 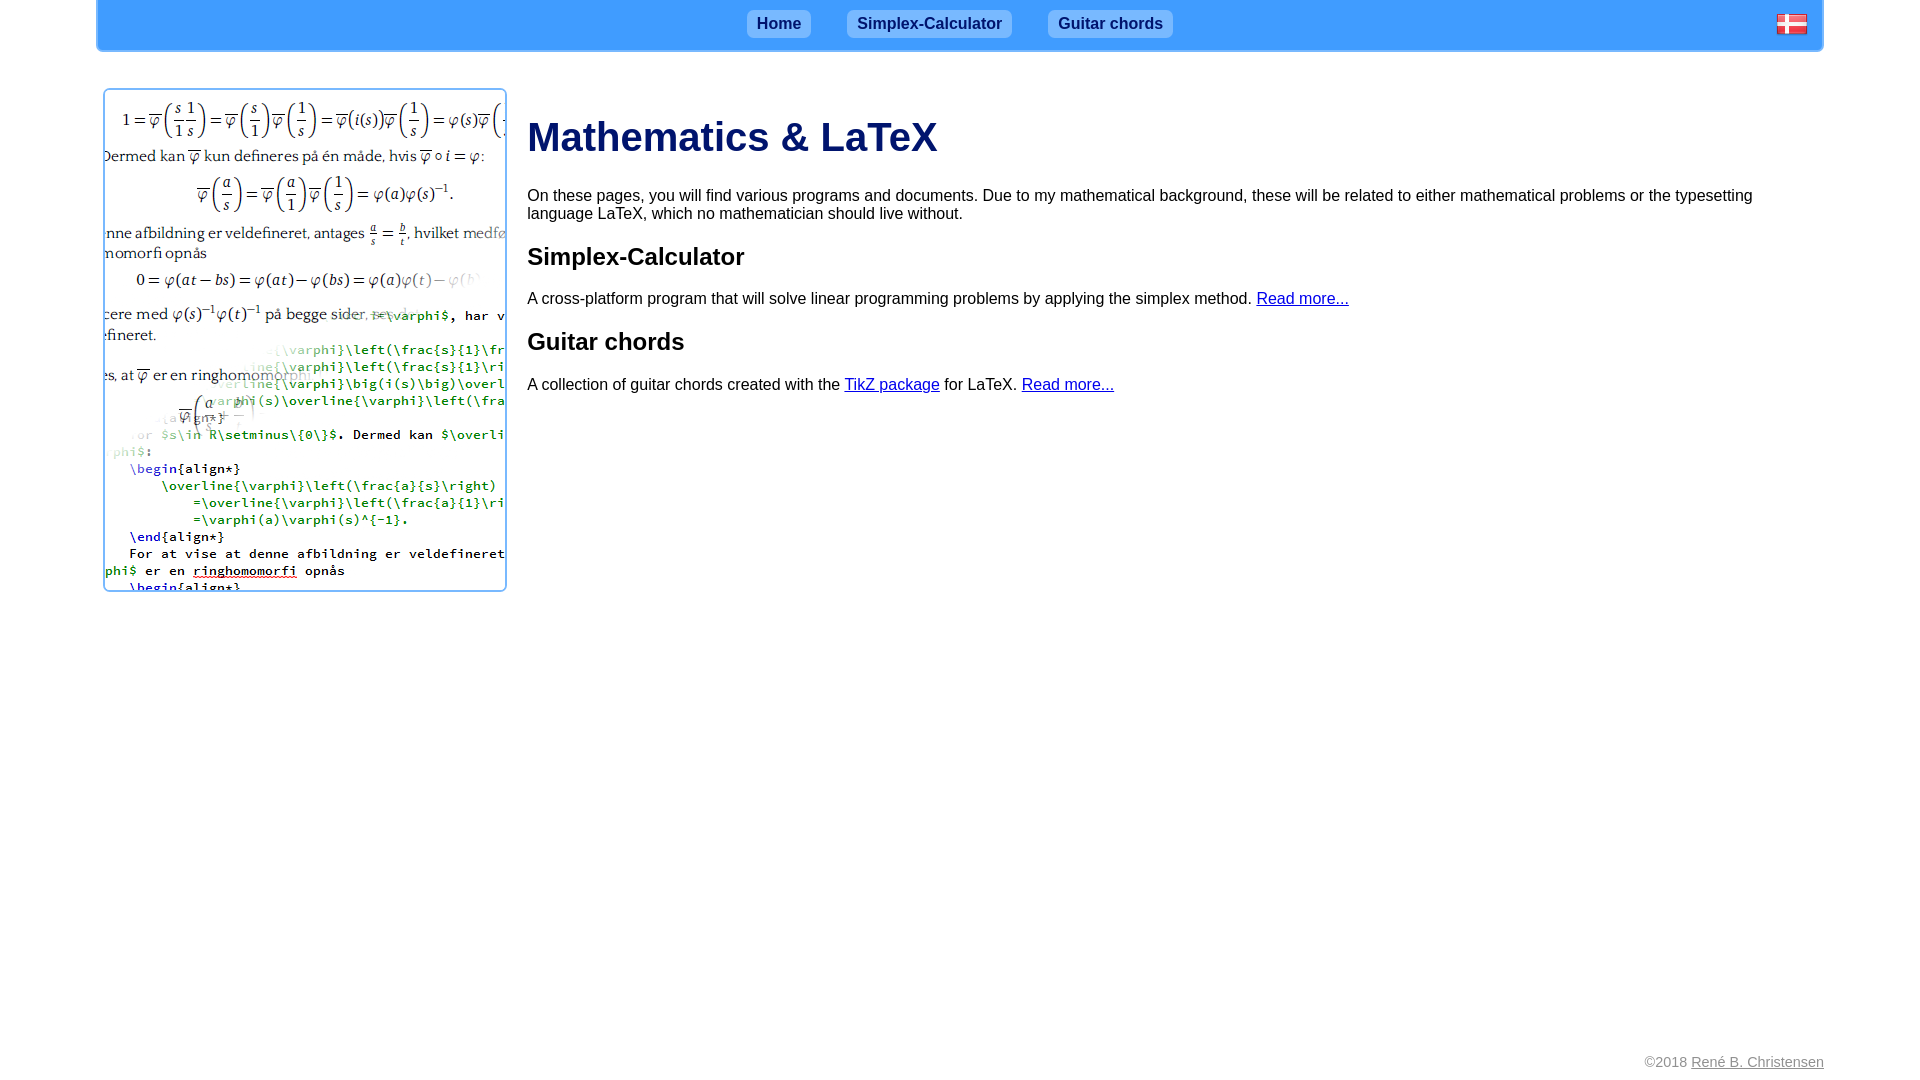 I want to click on Simplex-Calculator, so click(x=928, y=23).